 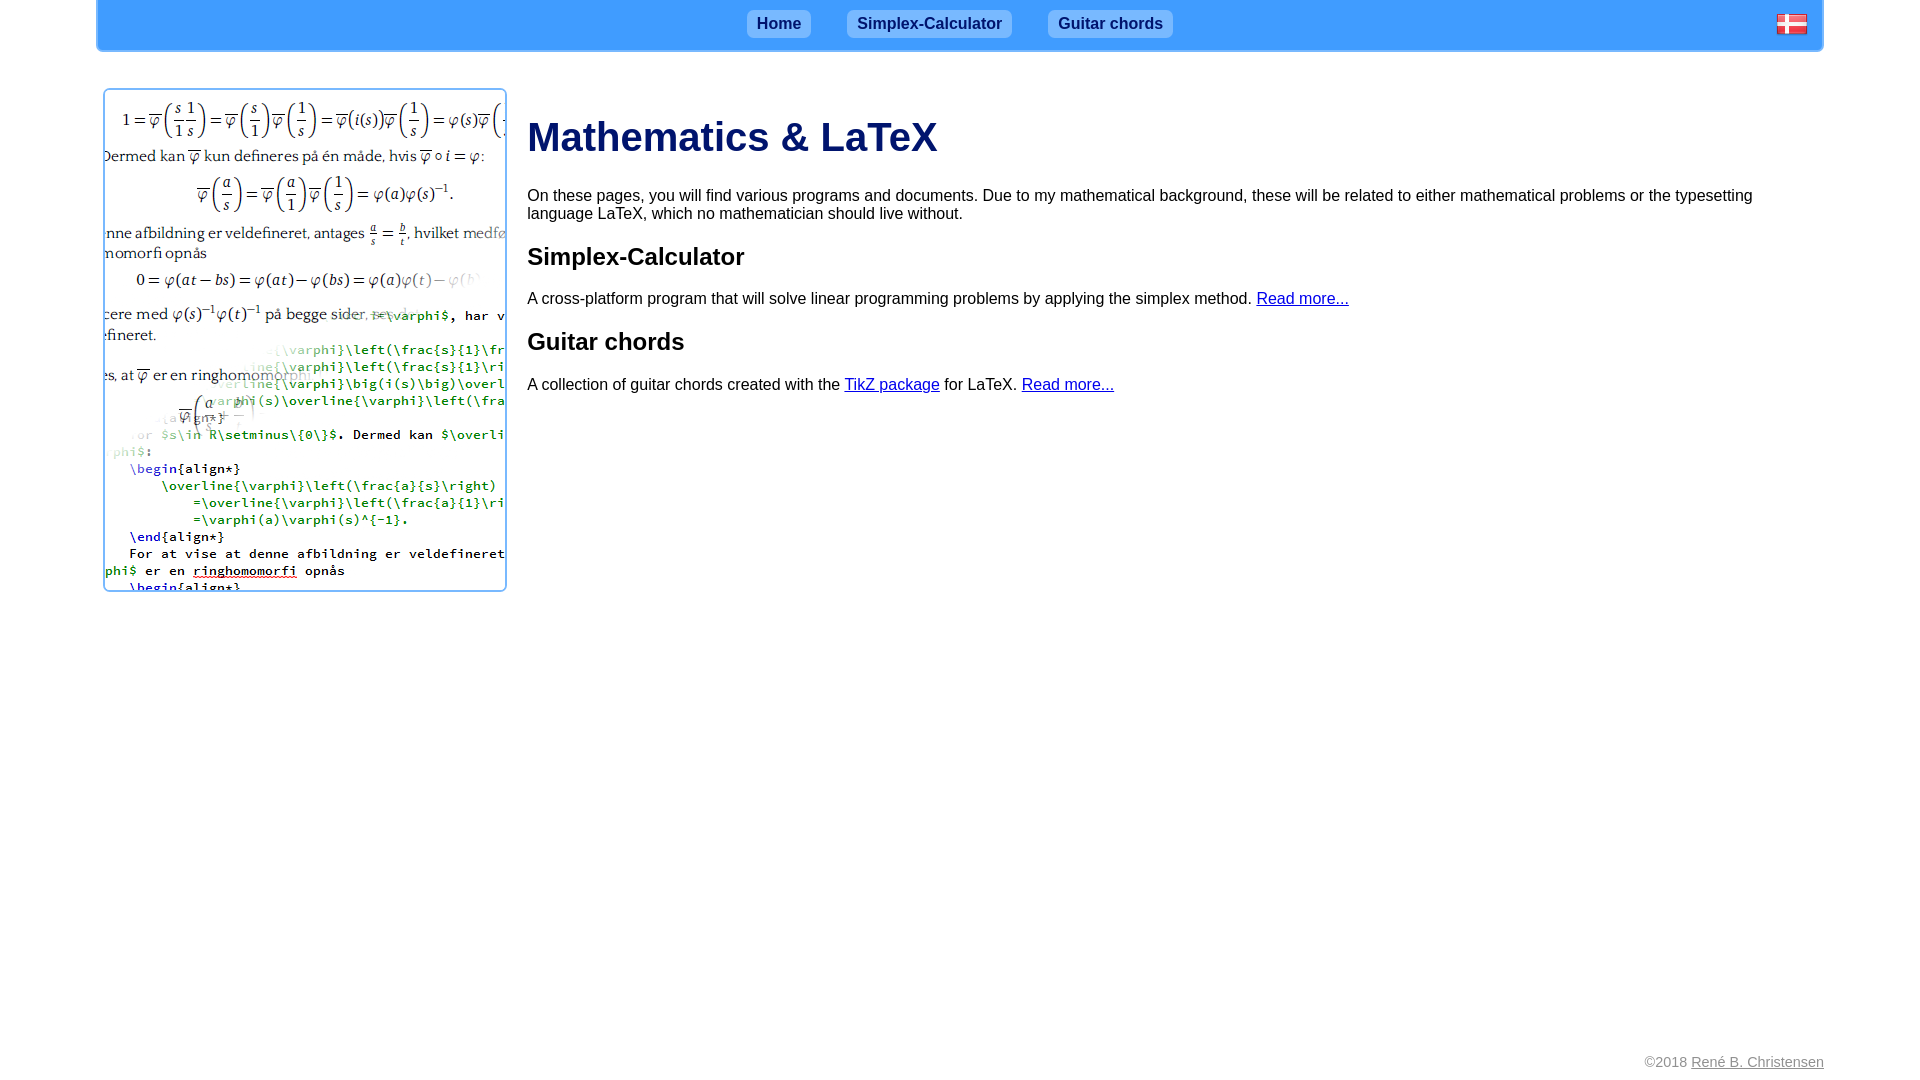 I want to click on Simplex-Calculator, so click(x=928, y=23).